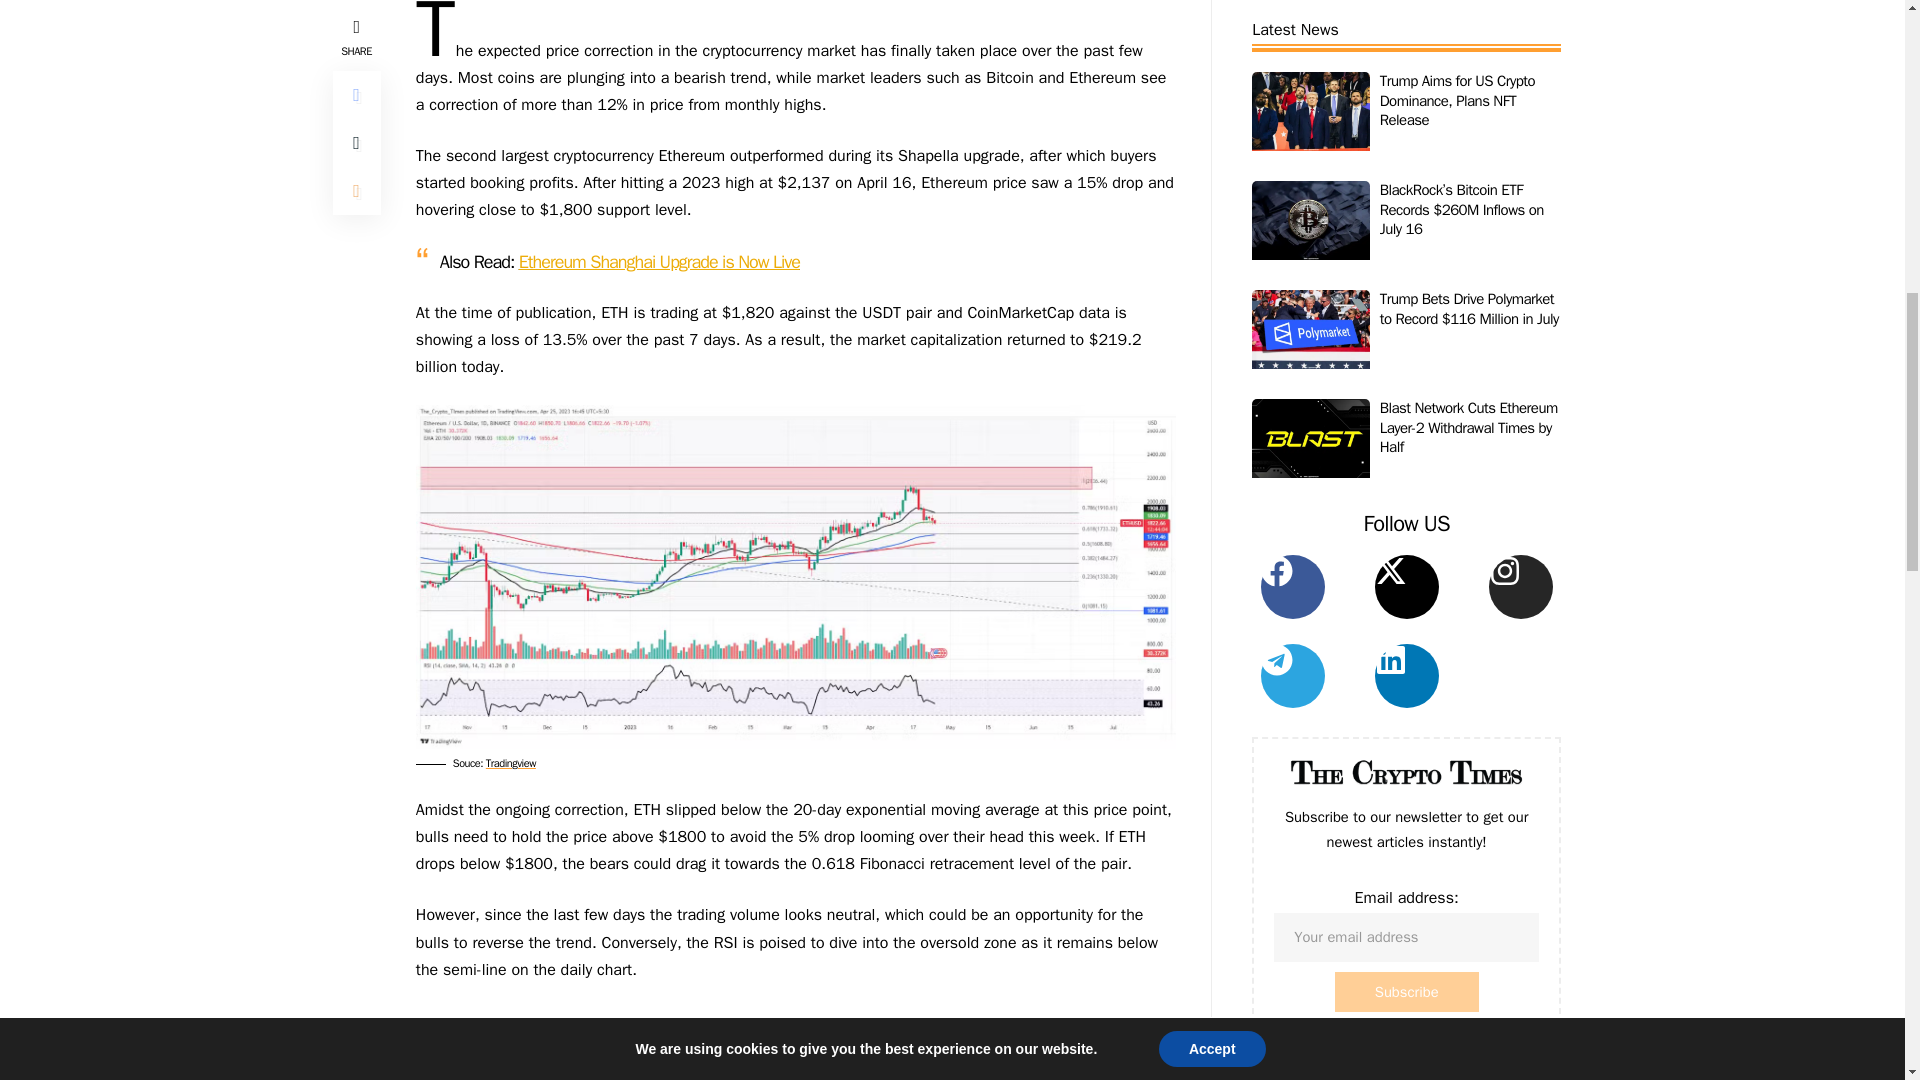  Describe the element at coordinates (1406, 42) in the screenshot. I see `Subscribe` at that location.